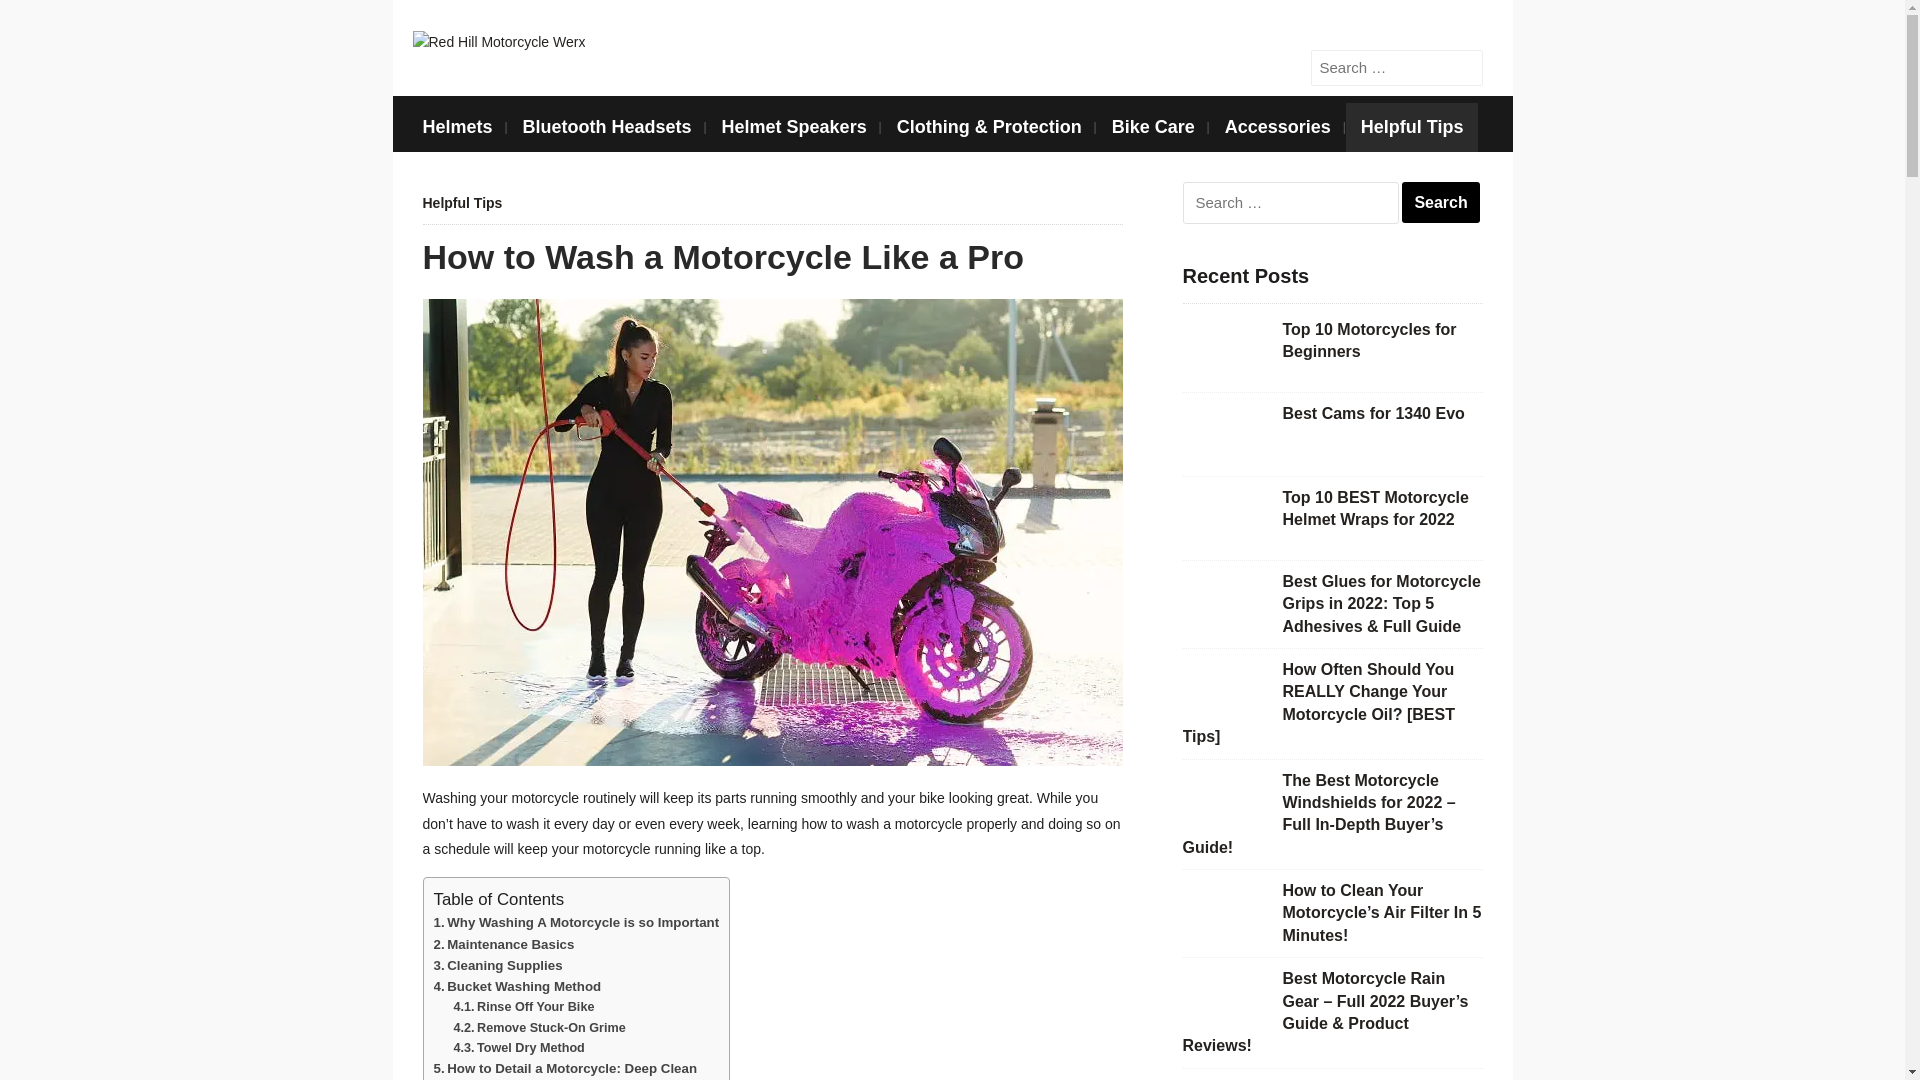 This screenshot has height=1080, width=1920. What do you see at coordinates (498, 40) in the screenshot?
I see `Everything Motorcycle in One Place!` at bounding box center [498, 40].